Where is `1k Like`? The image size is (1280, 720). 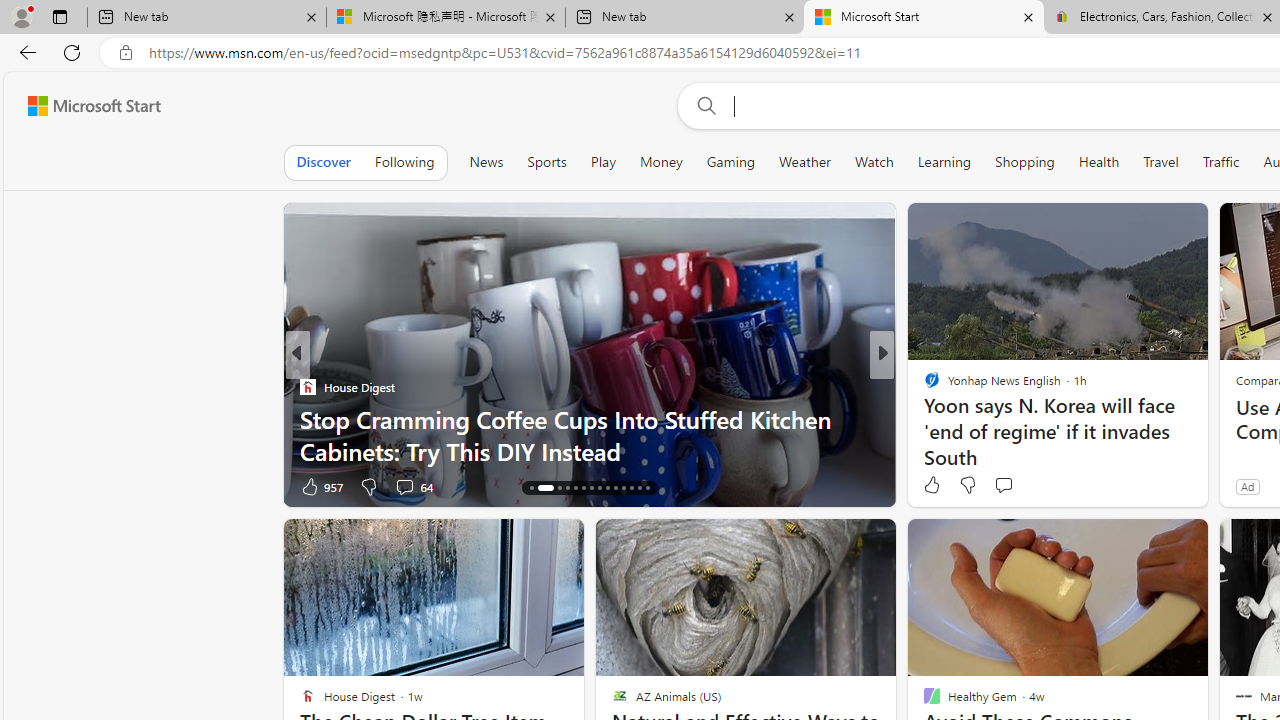 1k Like is located at coordinates (934, 486).